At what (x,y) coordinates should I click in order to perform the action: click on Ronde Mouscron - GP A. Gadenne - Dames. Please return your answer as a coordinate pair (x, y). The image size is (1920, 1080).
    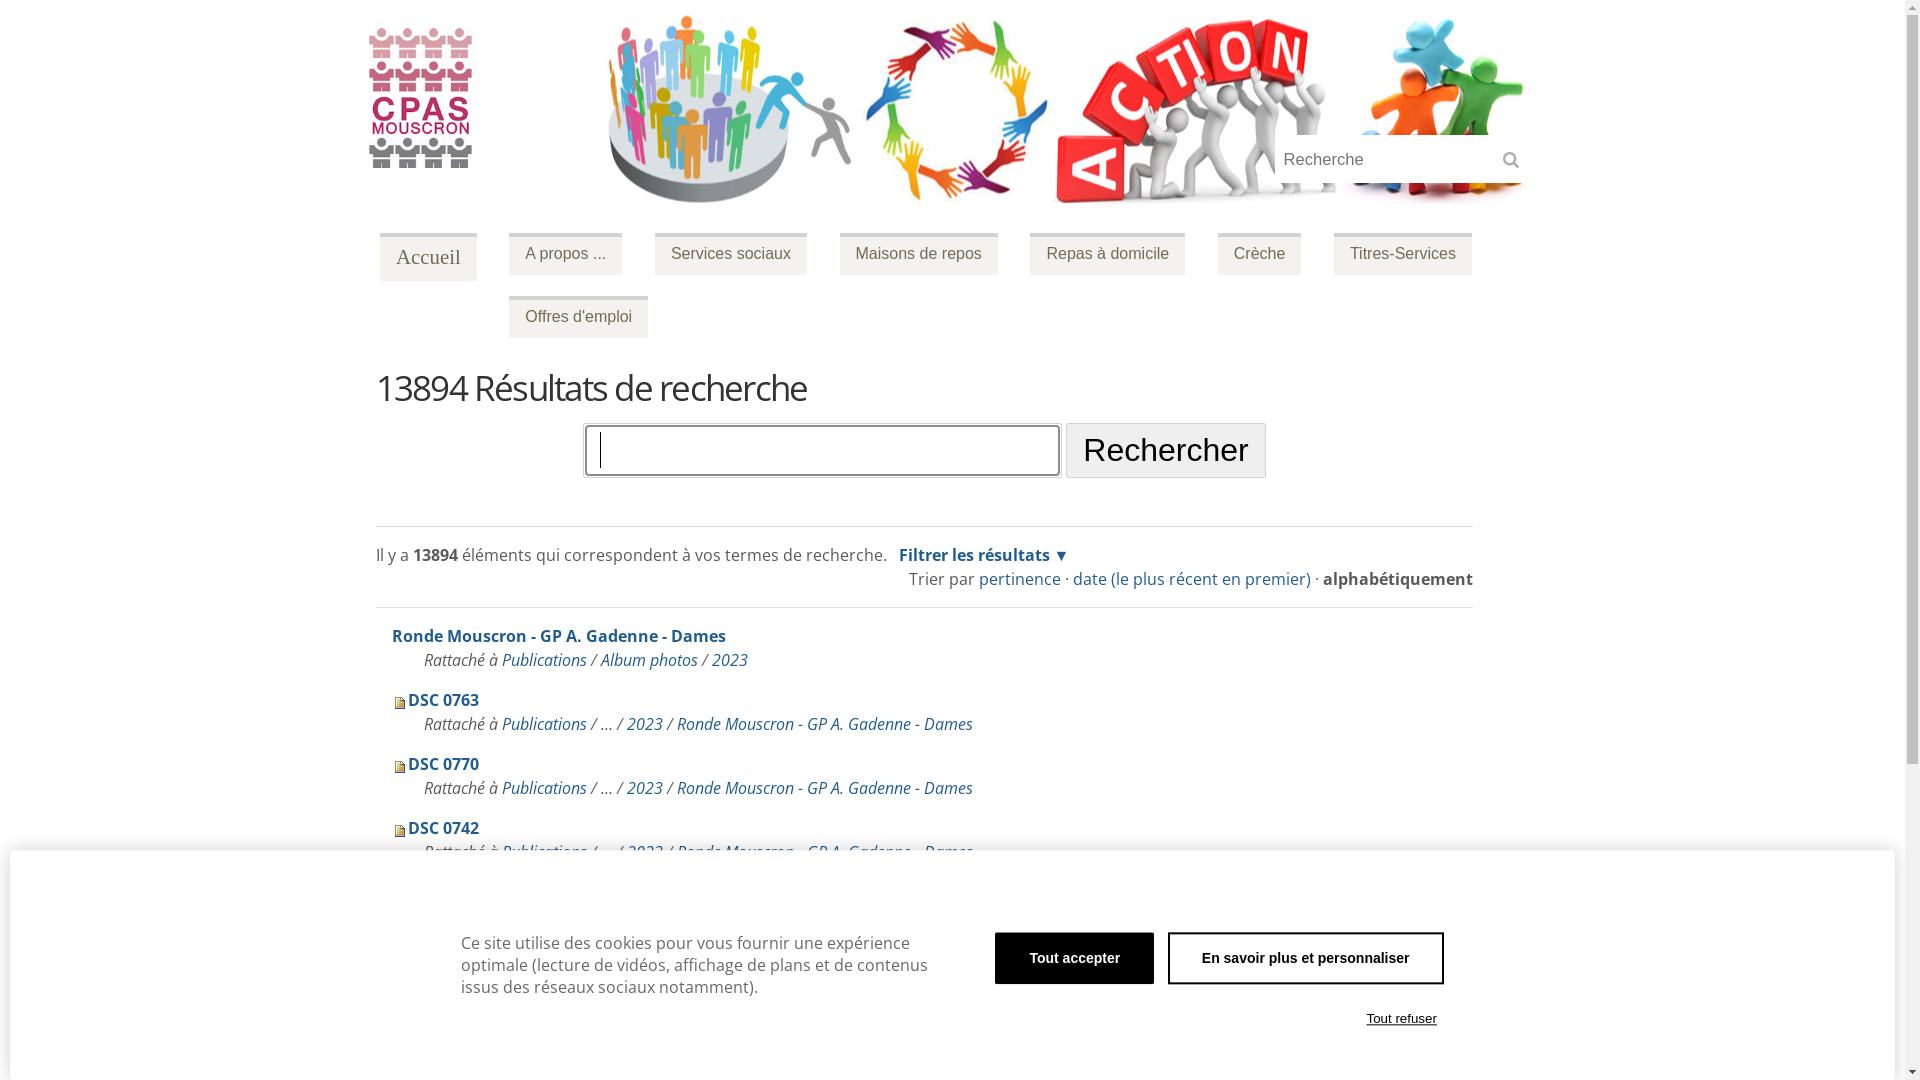
    Looking at the image, I should click on (559, 636).